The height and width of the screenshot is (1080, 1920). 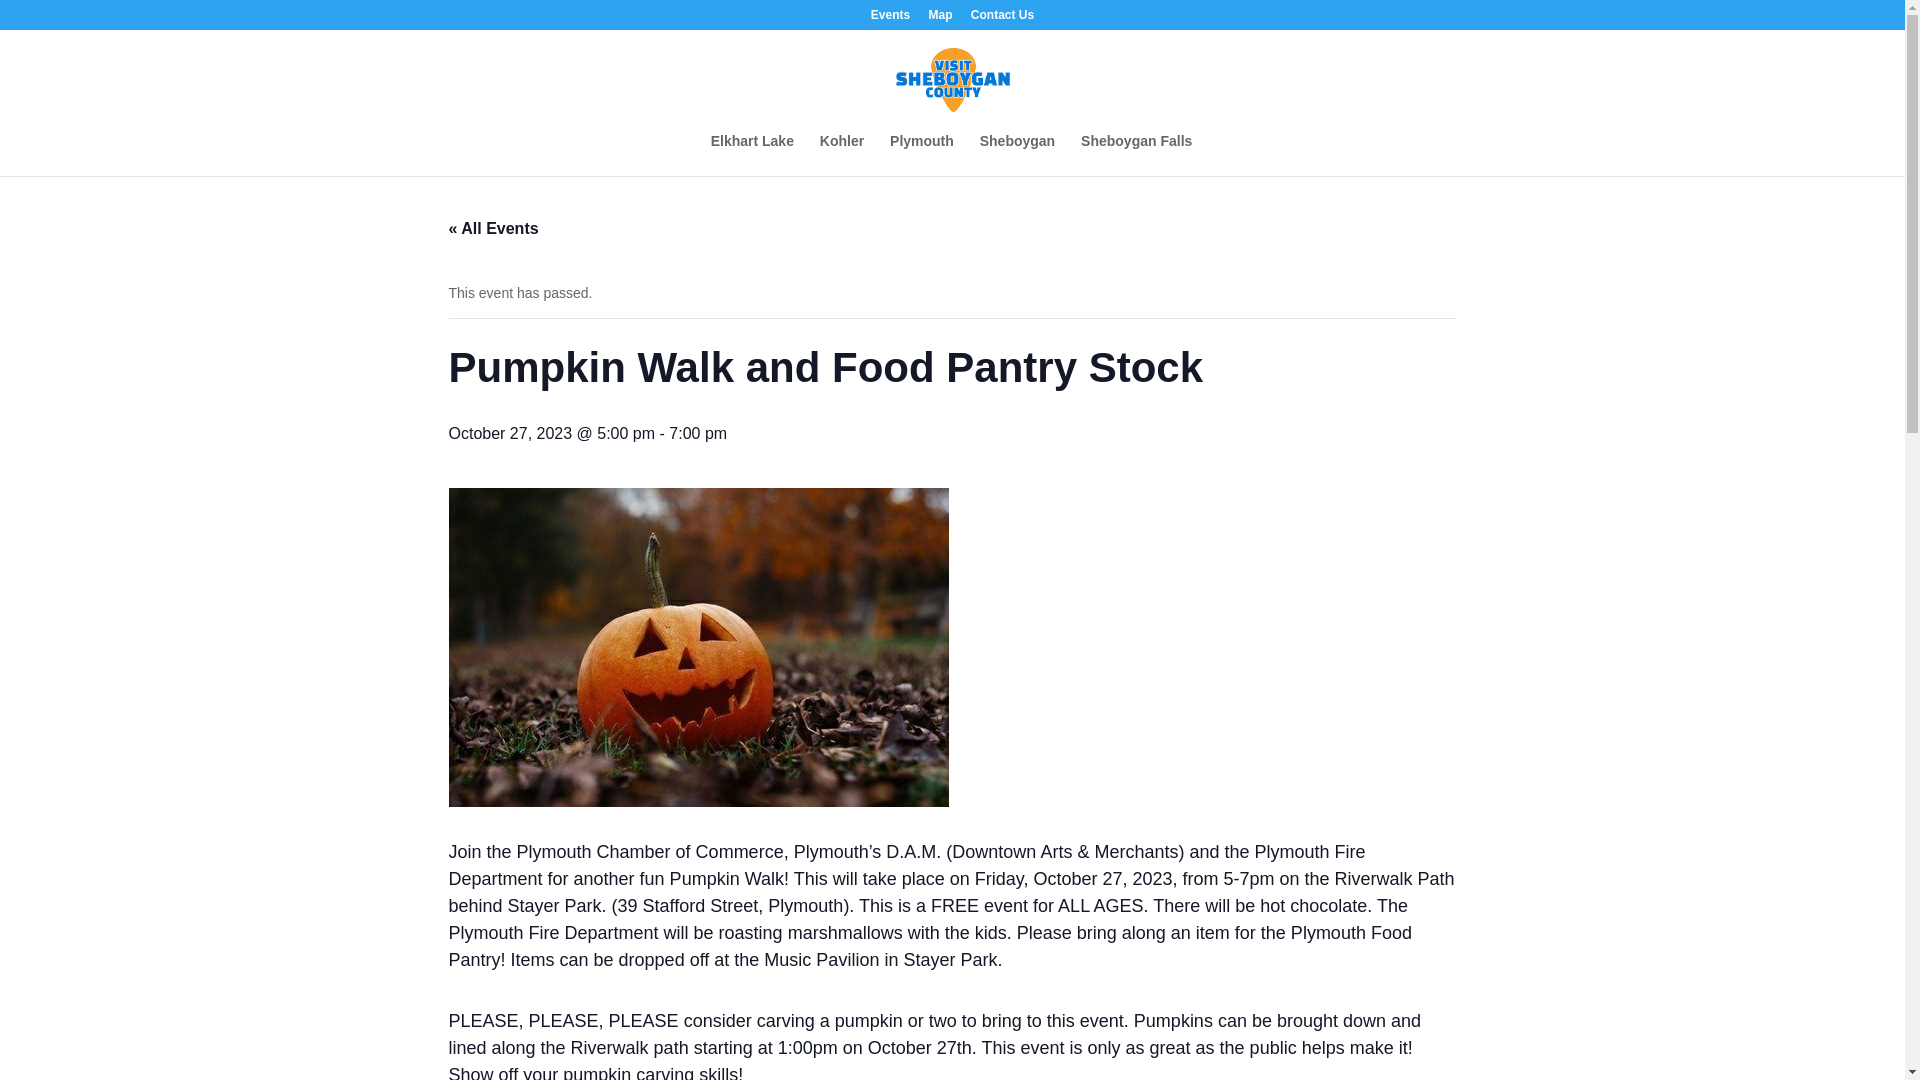 What do you see at coordinates (1016, 154) in the screenshot?
I see `Sheboygan` at bounding box center [1016, 154].